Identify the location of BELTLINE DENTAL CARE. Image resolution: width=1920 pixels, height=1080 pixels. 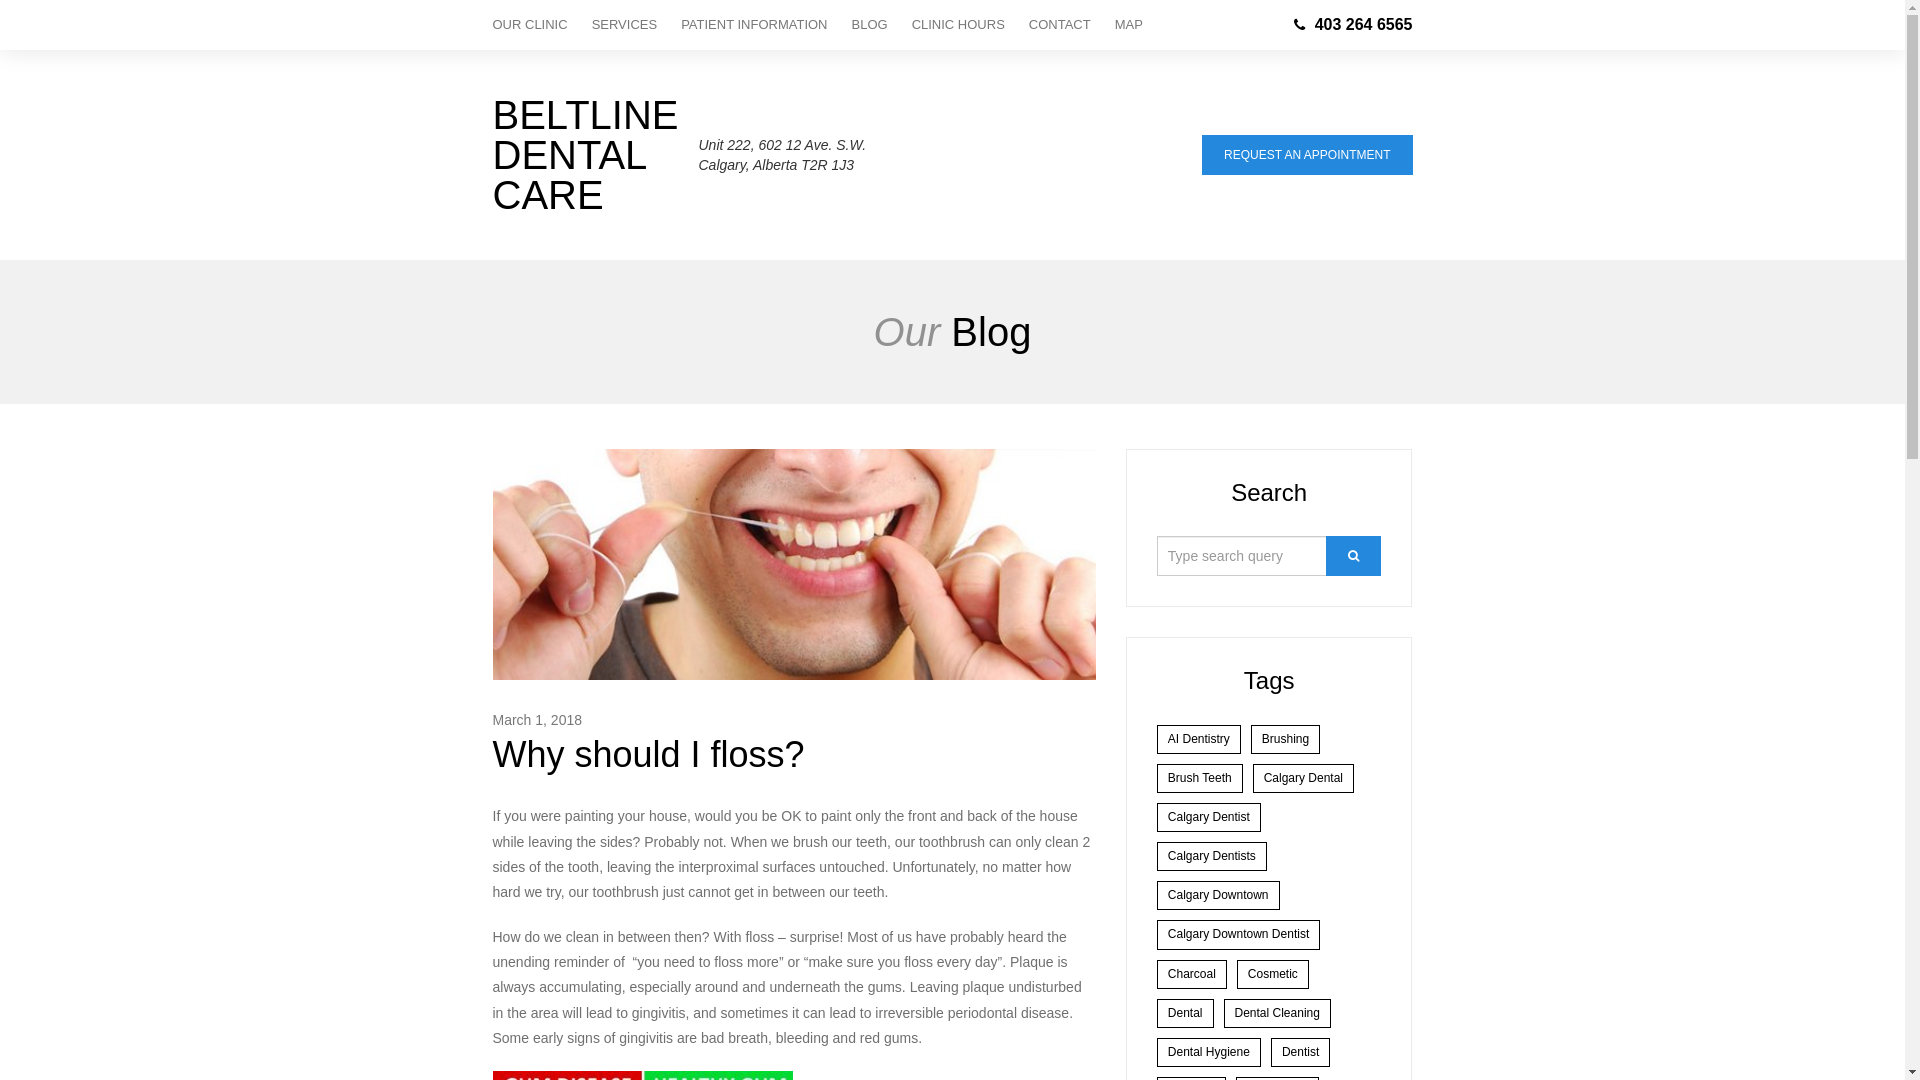
(584, 155).